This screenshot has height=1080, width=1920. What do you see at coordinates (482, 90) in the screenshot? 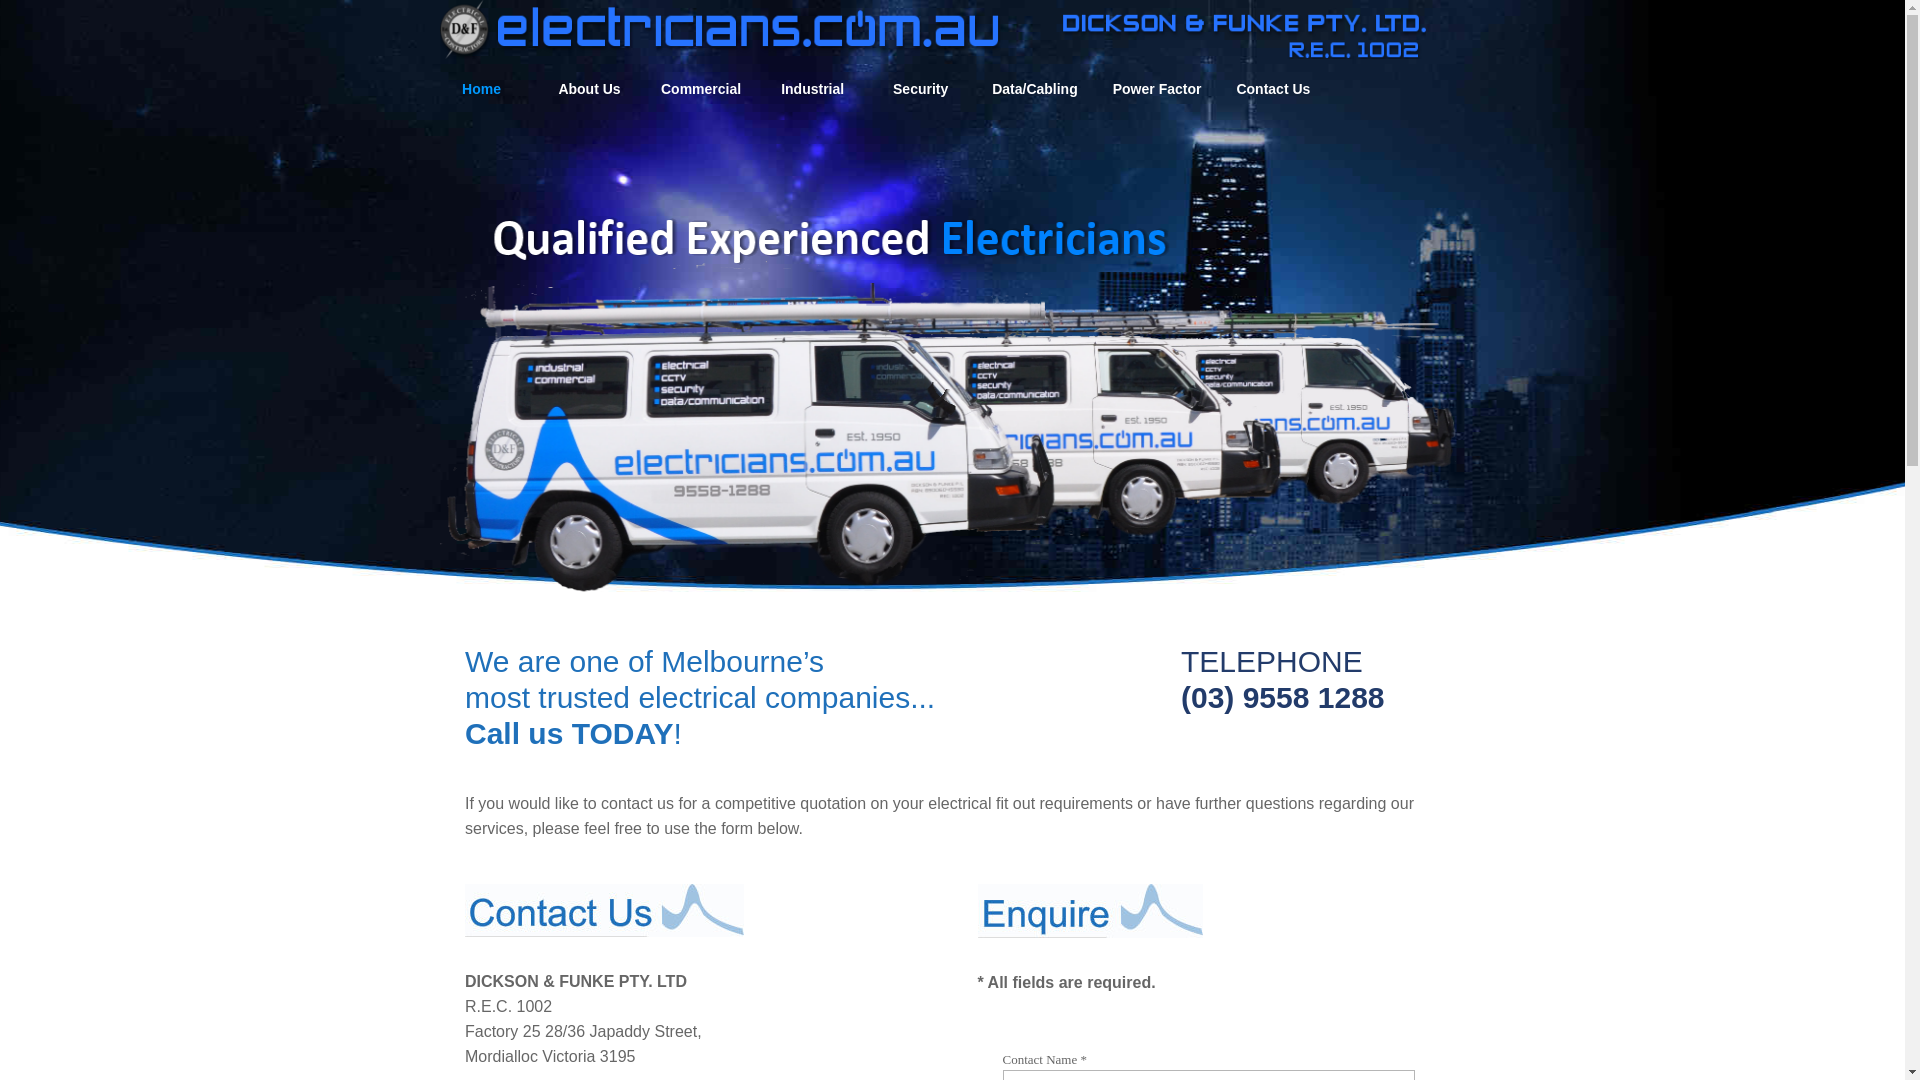
I see `Home` at bounding box center [482, 90].